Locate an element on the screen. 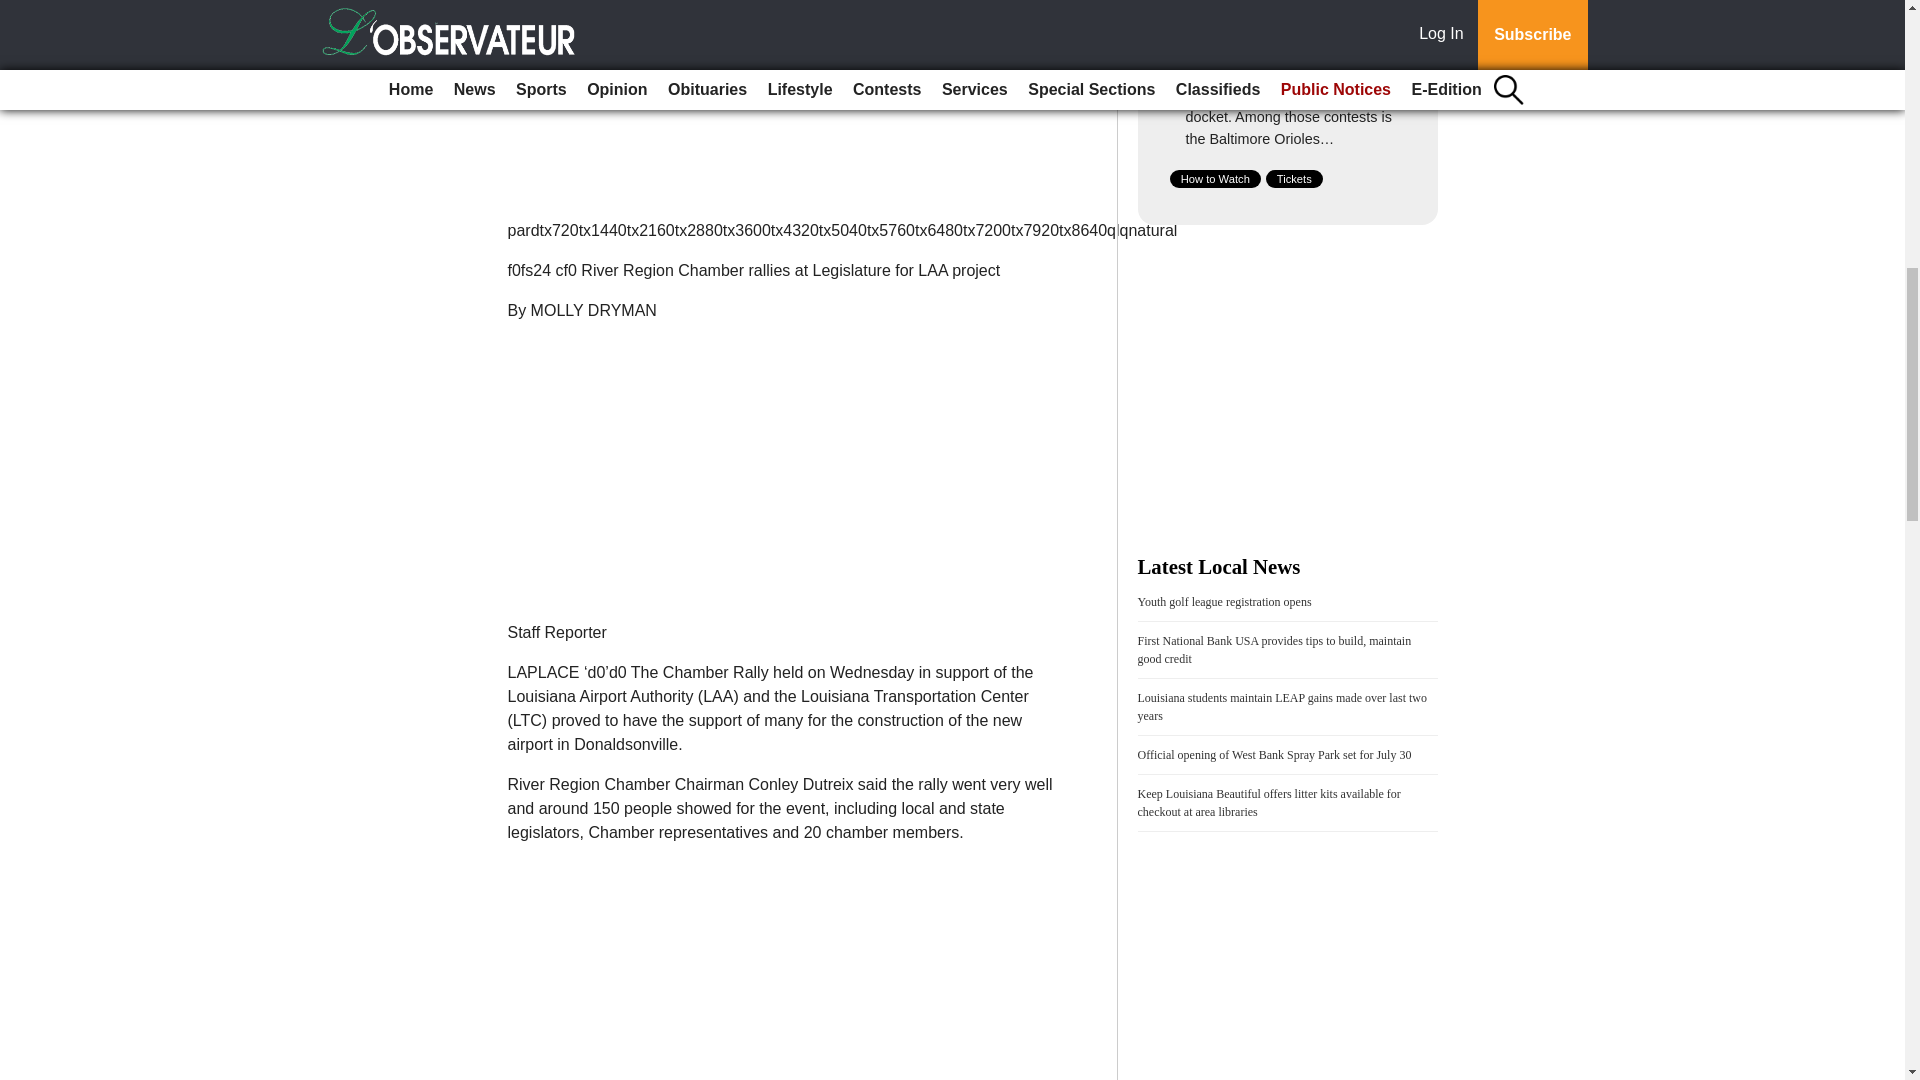 The height and width of the screenshot is (1080, 1920). How to Watch is located at coordinates (1215, 178).